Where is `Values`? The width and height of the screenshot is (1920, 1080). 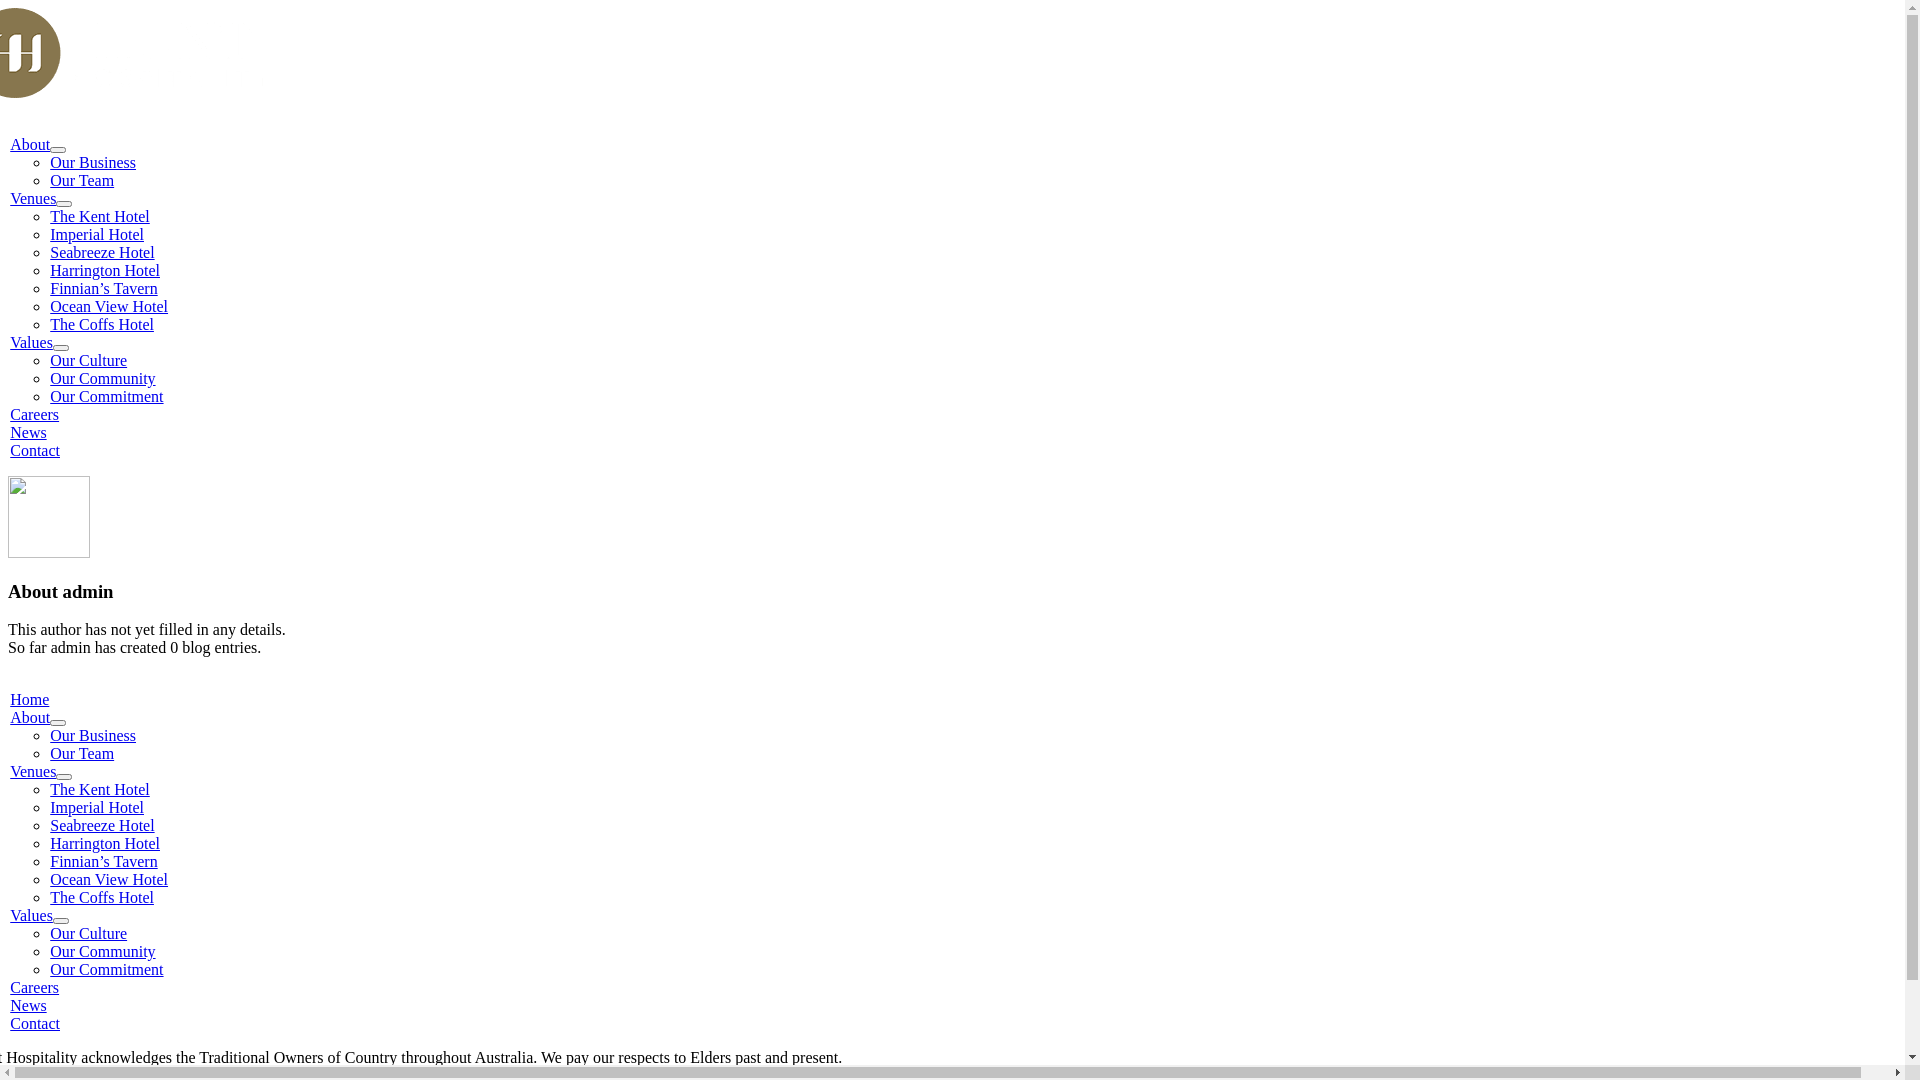 Values is located at coordinates (32, 916).